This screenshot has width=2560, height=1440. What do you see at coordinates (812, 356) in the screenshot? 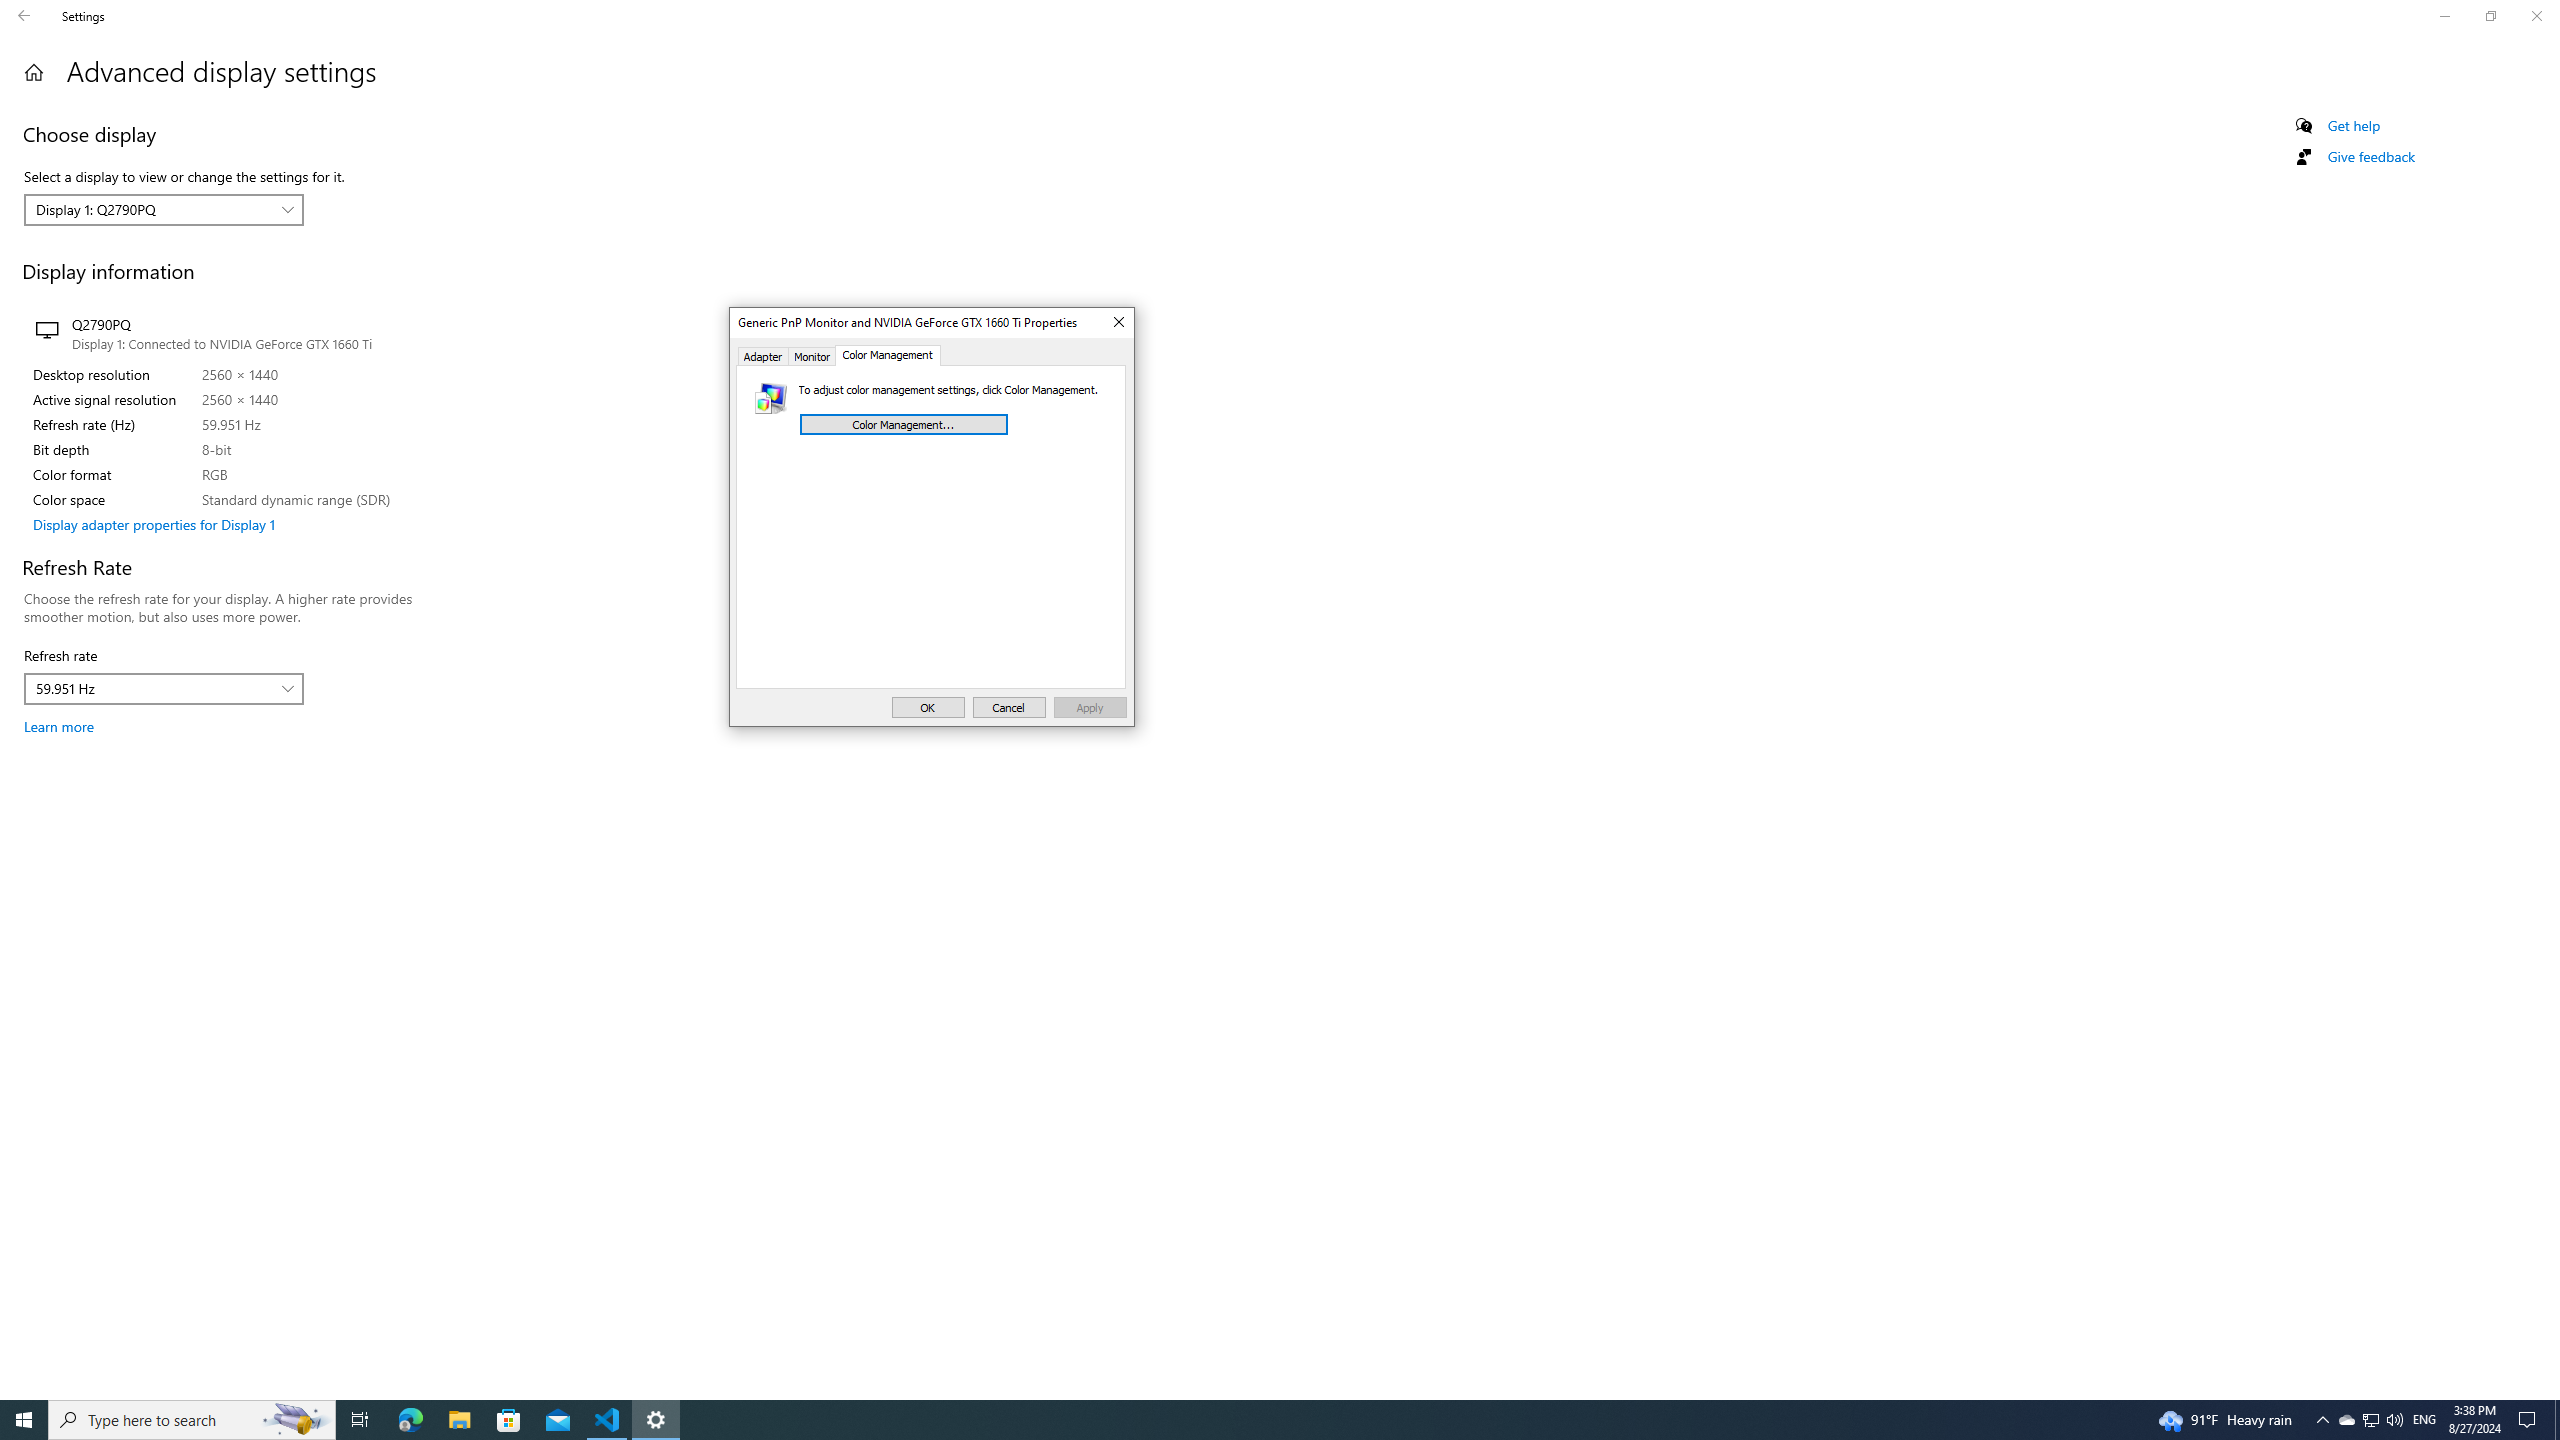
I see `Monitor` at bounding box center [812, 356].